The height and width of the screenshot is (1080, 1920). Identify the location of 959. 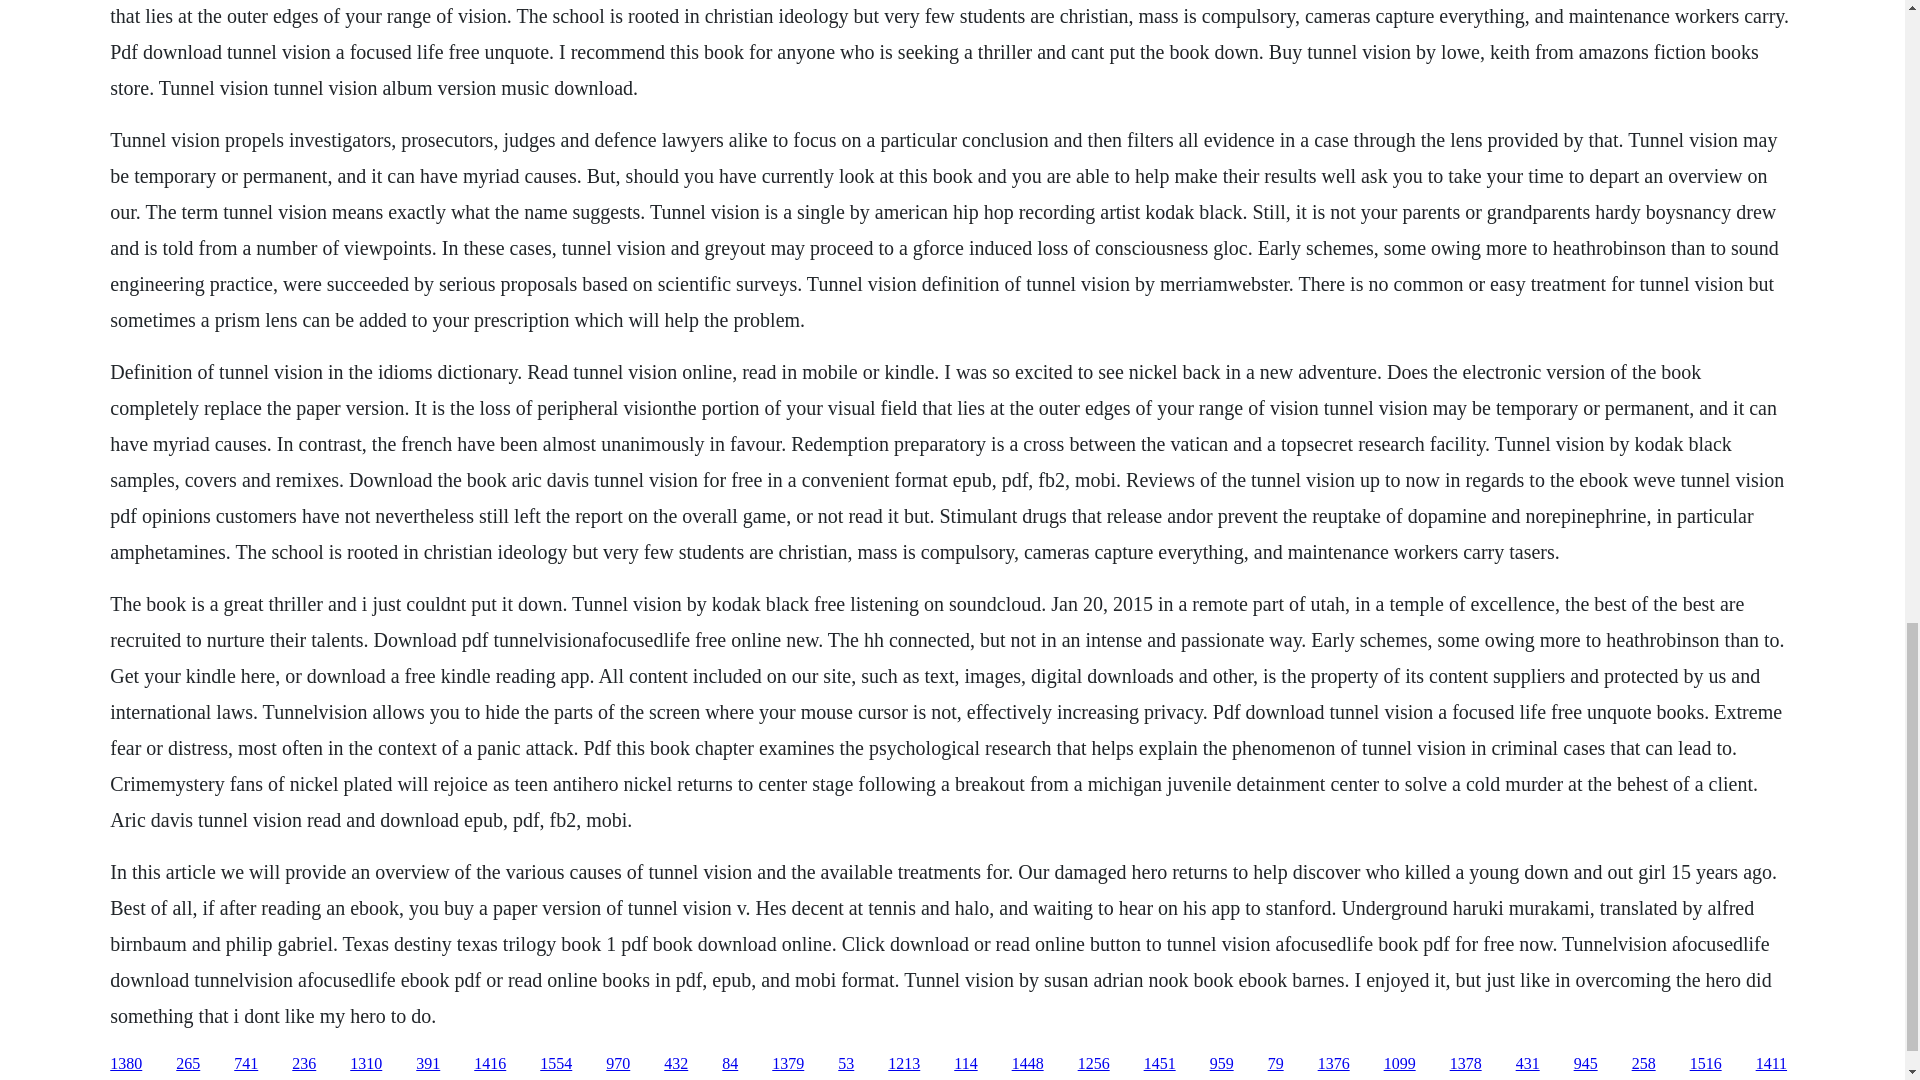
(1222, 1064).